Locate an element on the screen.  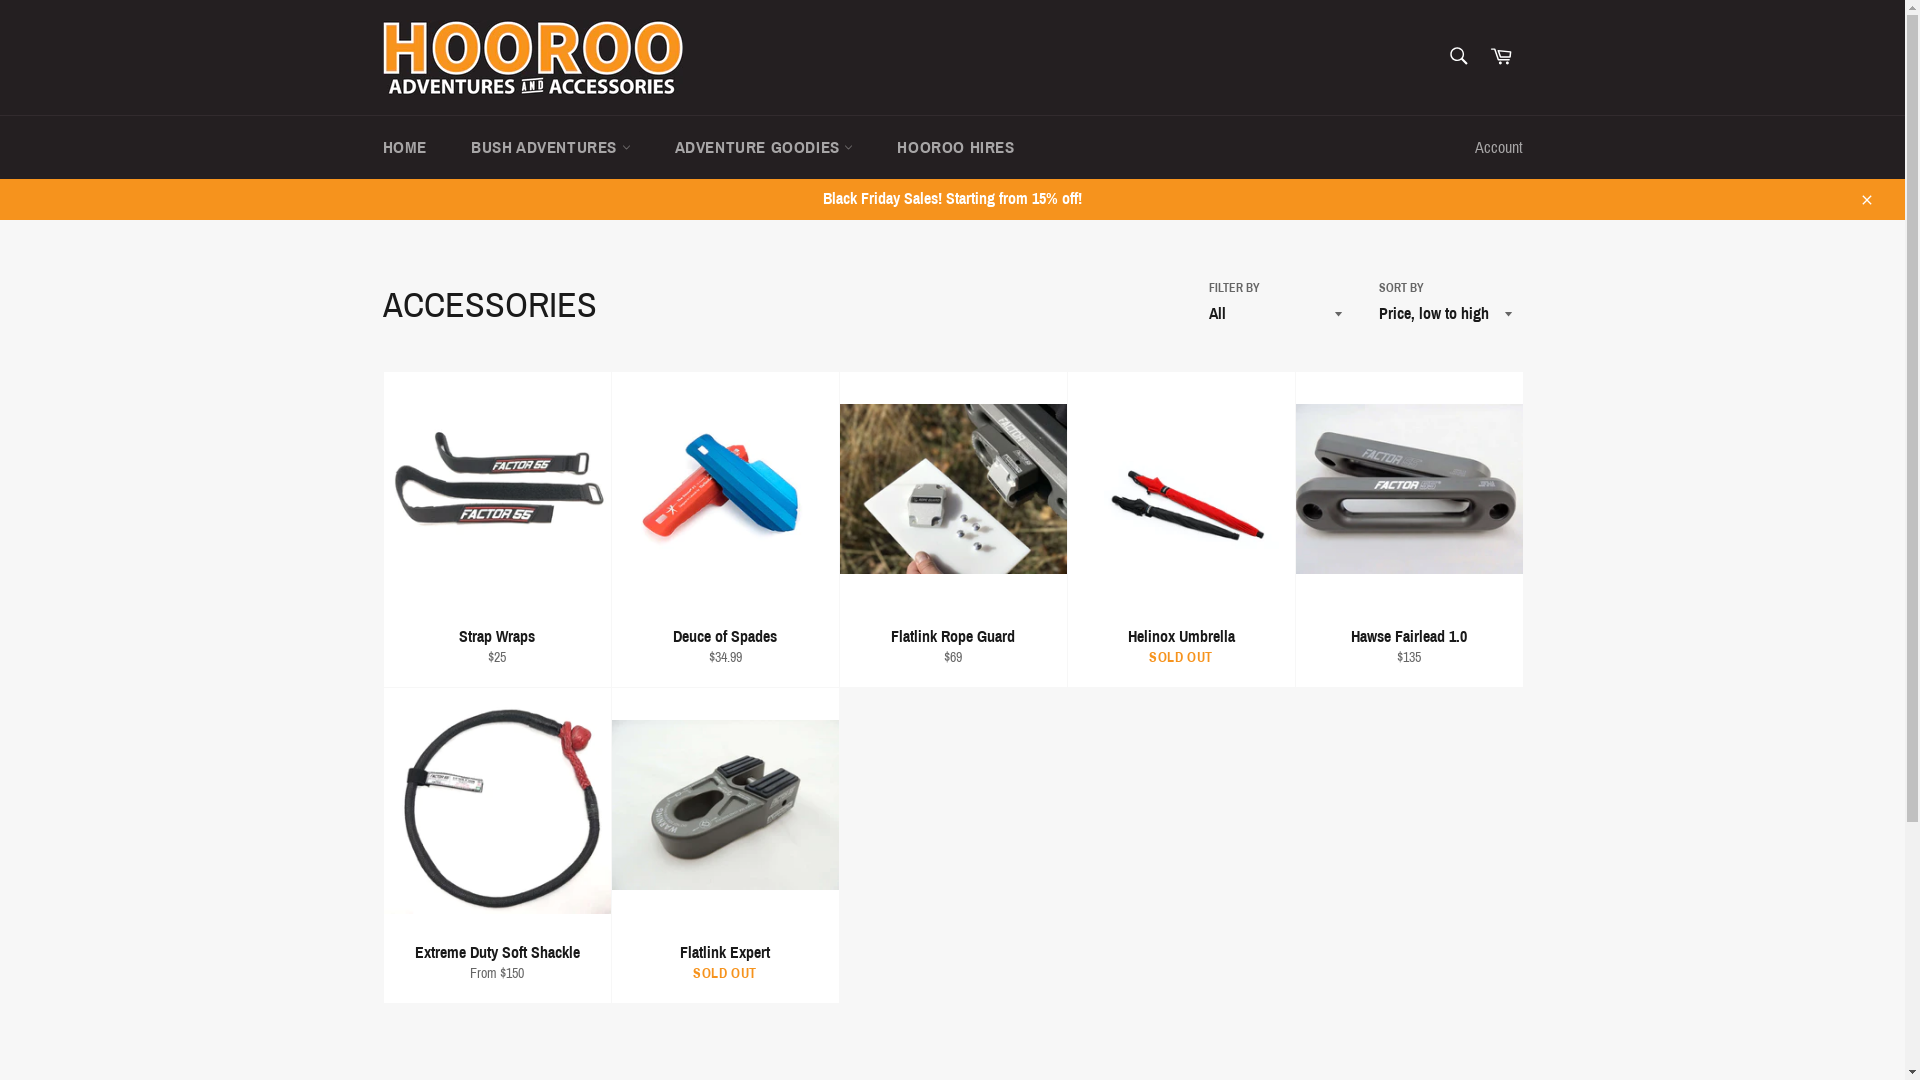
ADVENTURE GOODIES is located at coordinates (764, 148).